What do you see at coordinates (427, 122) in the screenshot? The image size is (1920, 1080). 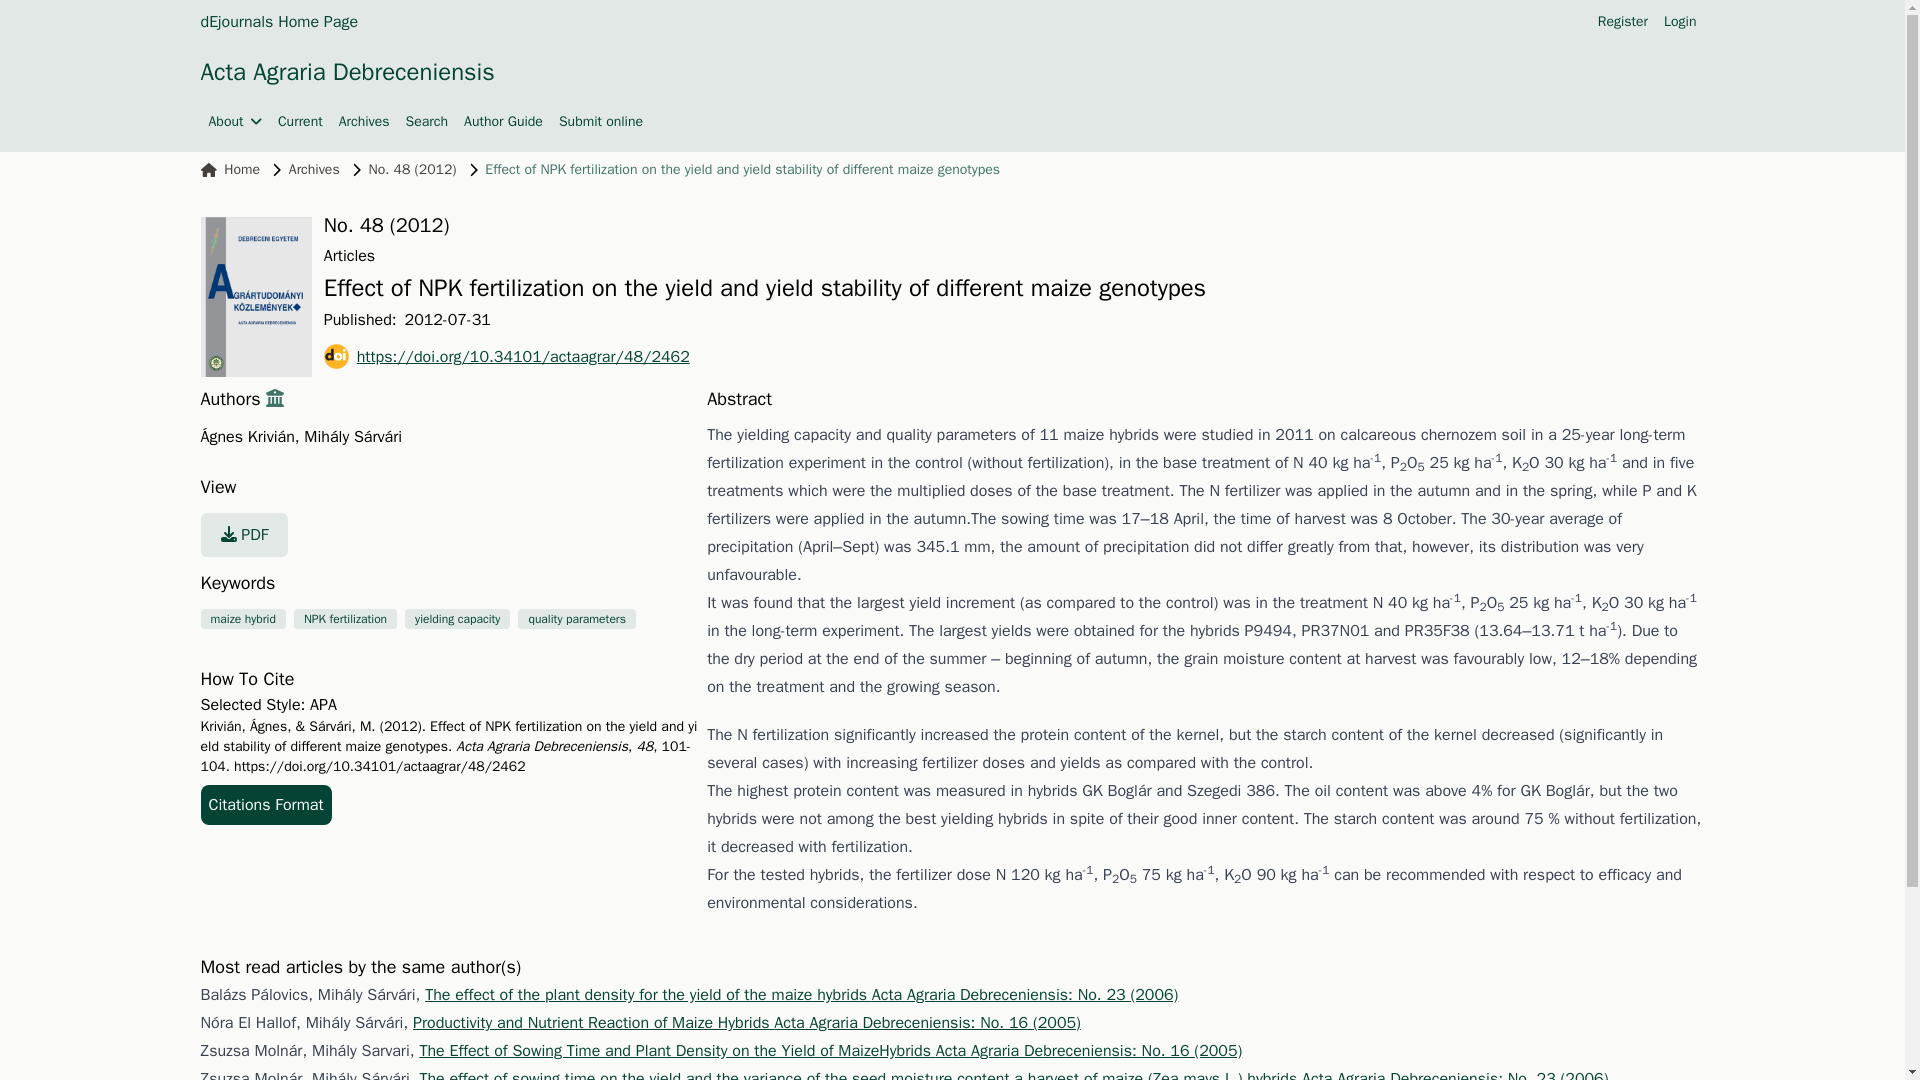 I see `Search` at bounding box center [427, 122].